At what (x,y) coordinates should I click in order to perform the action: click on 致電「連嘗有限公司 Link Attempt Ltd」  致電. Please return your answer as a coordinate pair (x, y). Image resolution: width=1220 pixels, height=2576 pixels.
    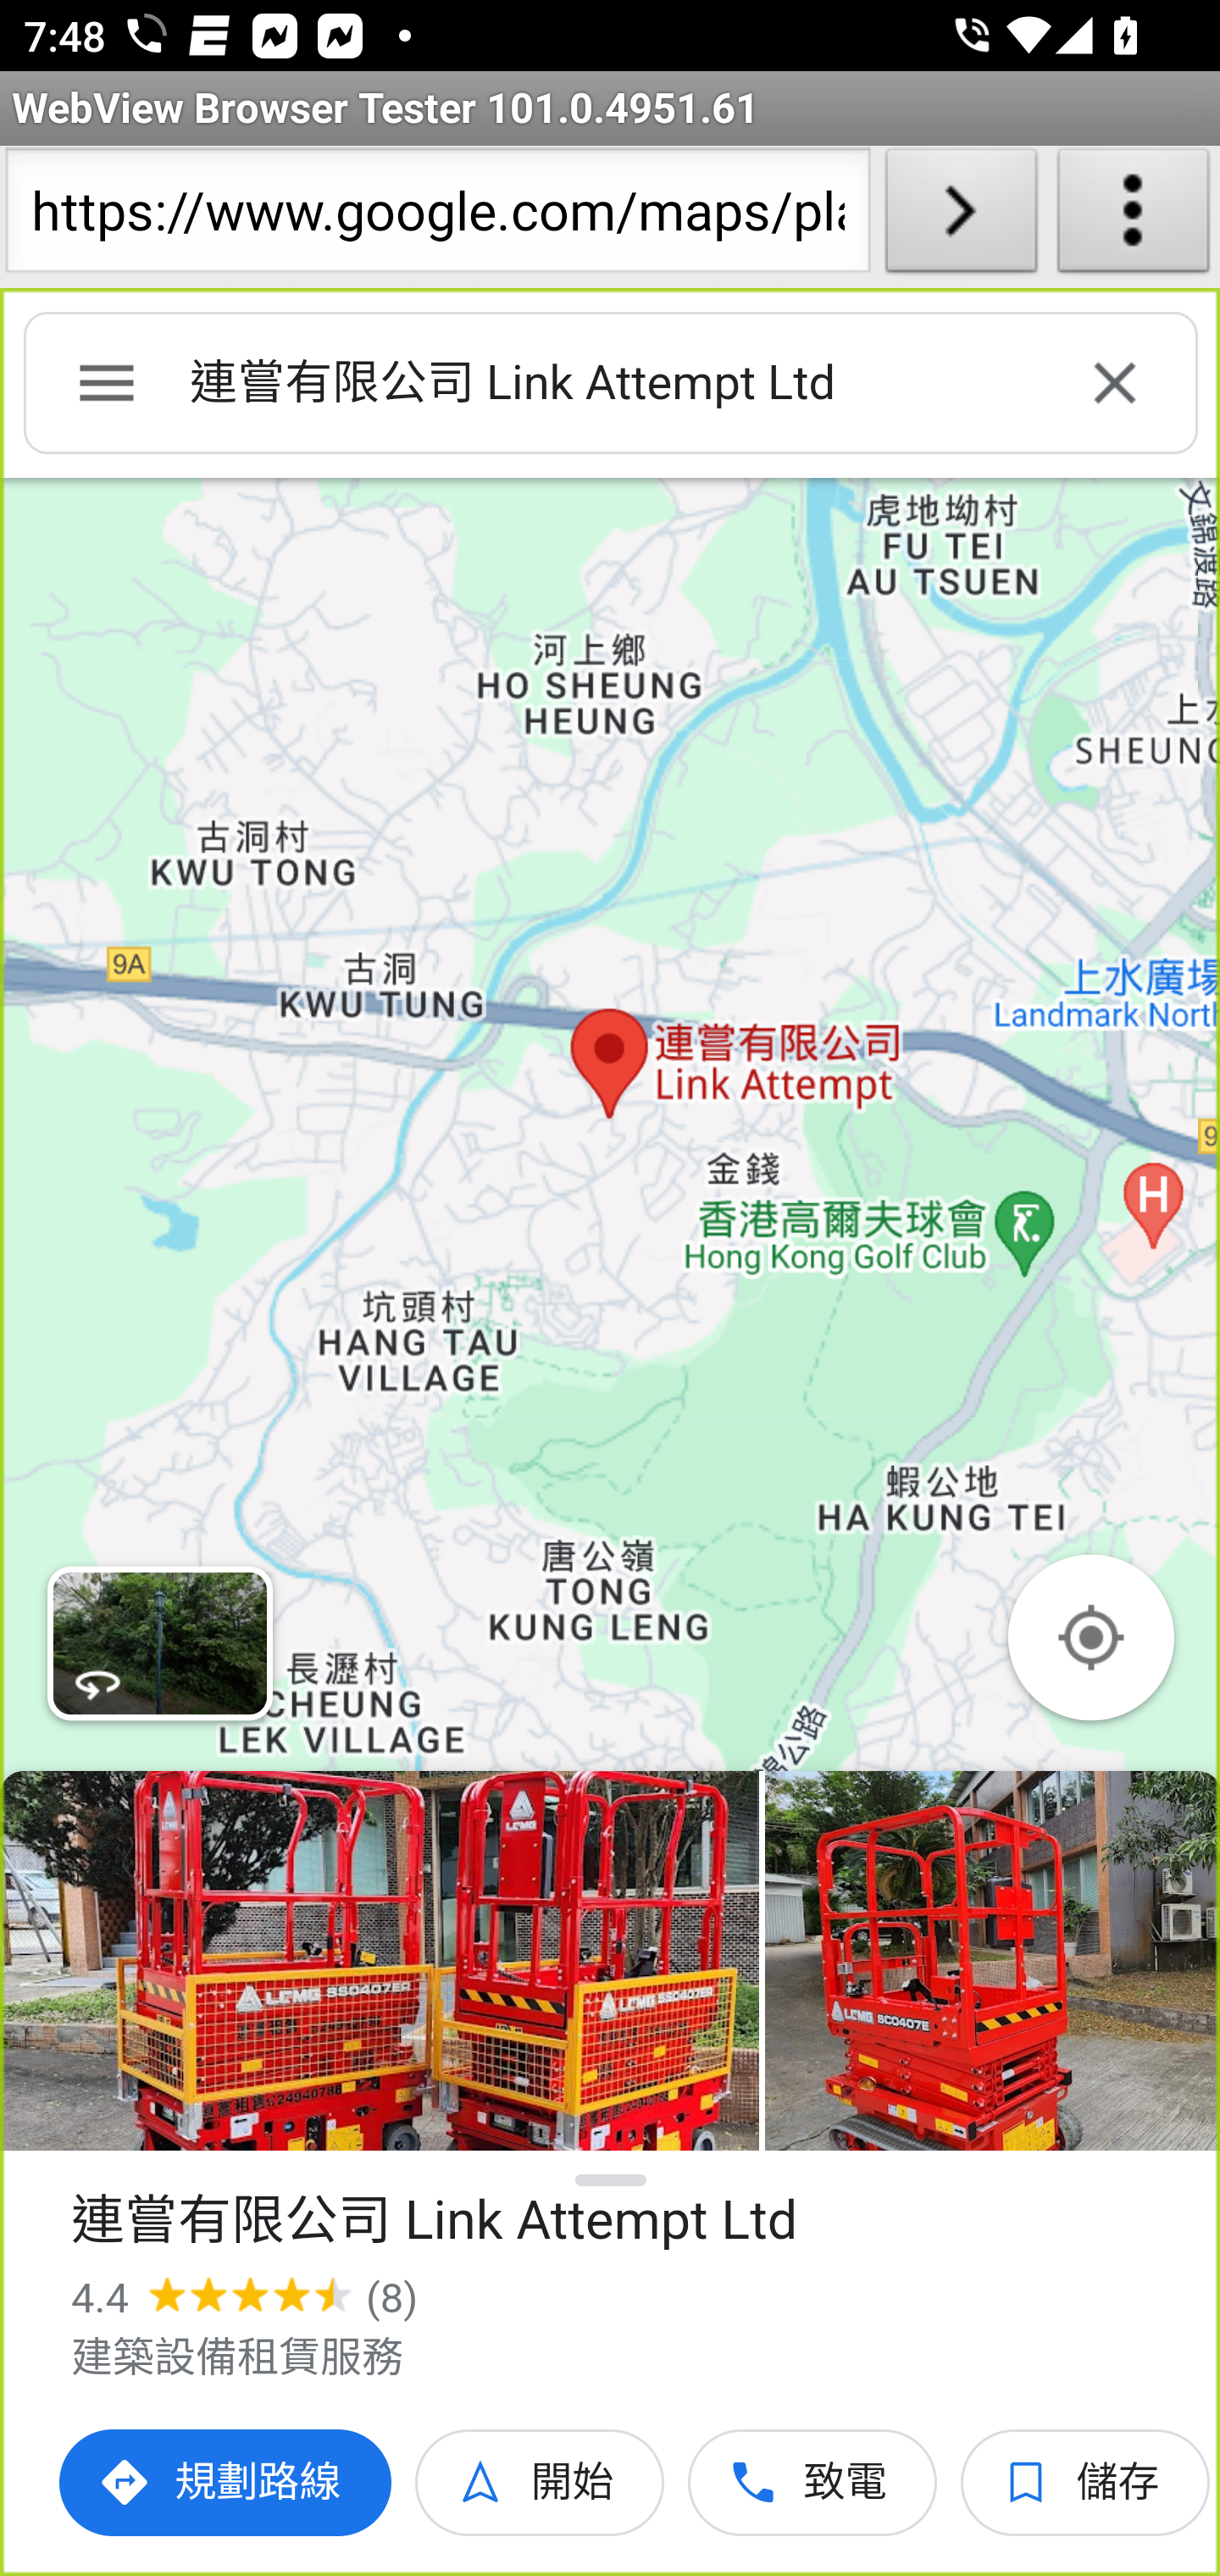
    Looking at the image, I should click on (813, 2483).